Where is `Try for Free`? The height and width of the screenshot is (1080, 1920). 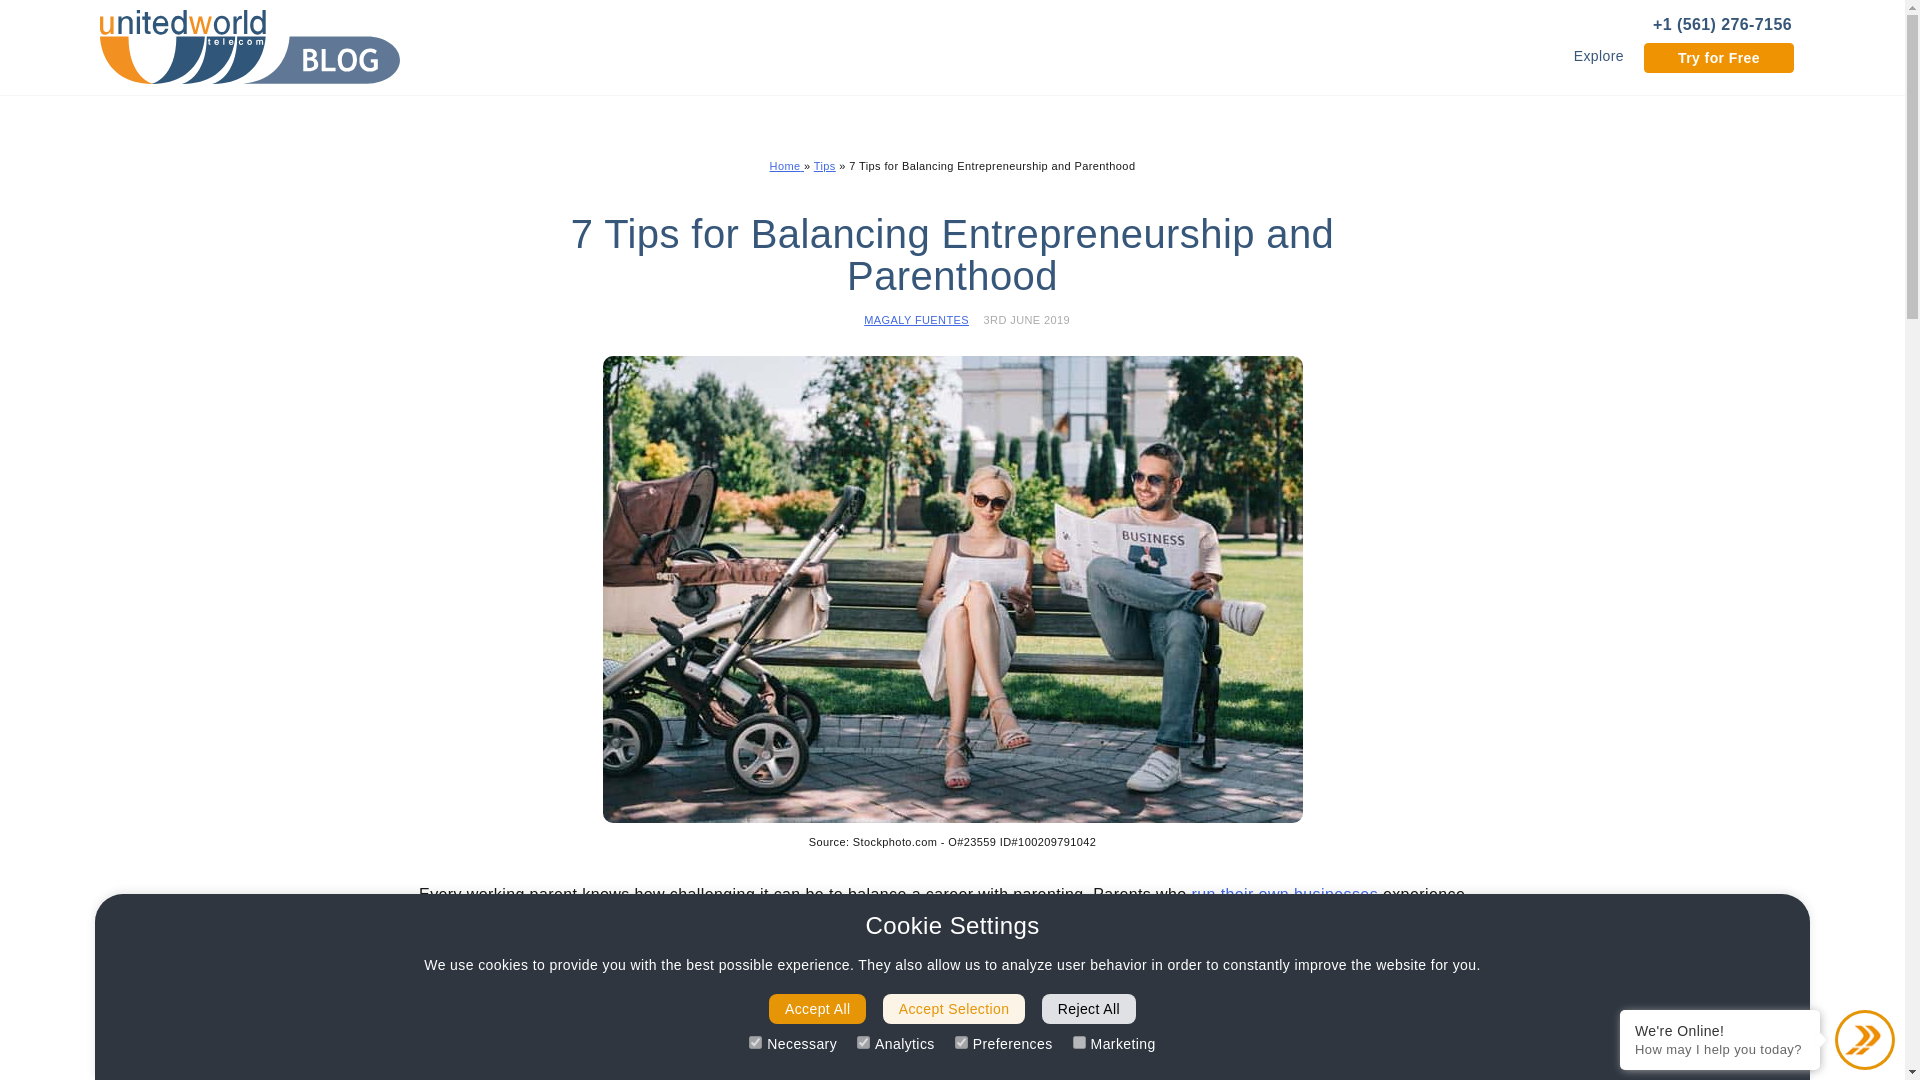
Try for Free is located at coordinates (1718, 56).